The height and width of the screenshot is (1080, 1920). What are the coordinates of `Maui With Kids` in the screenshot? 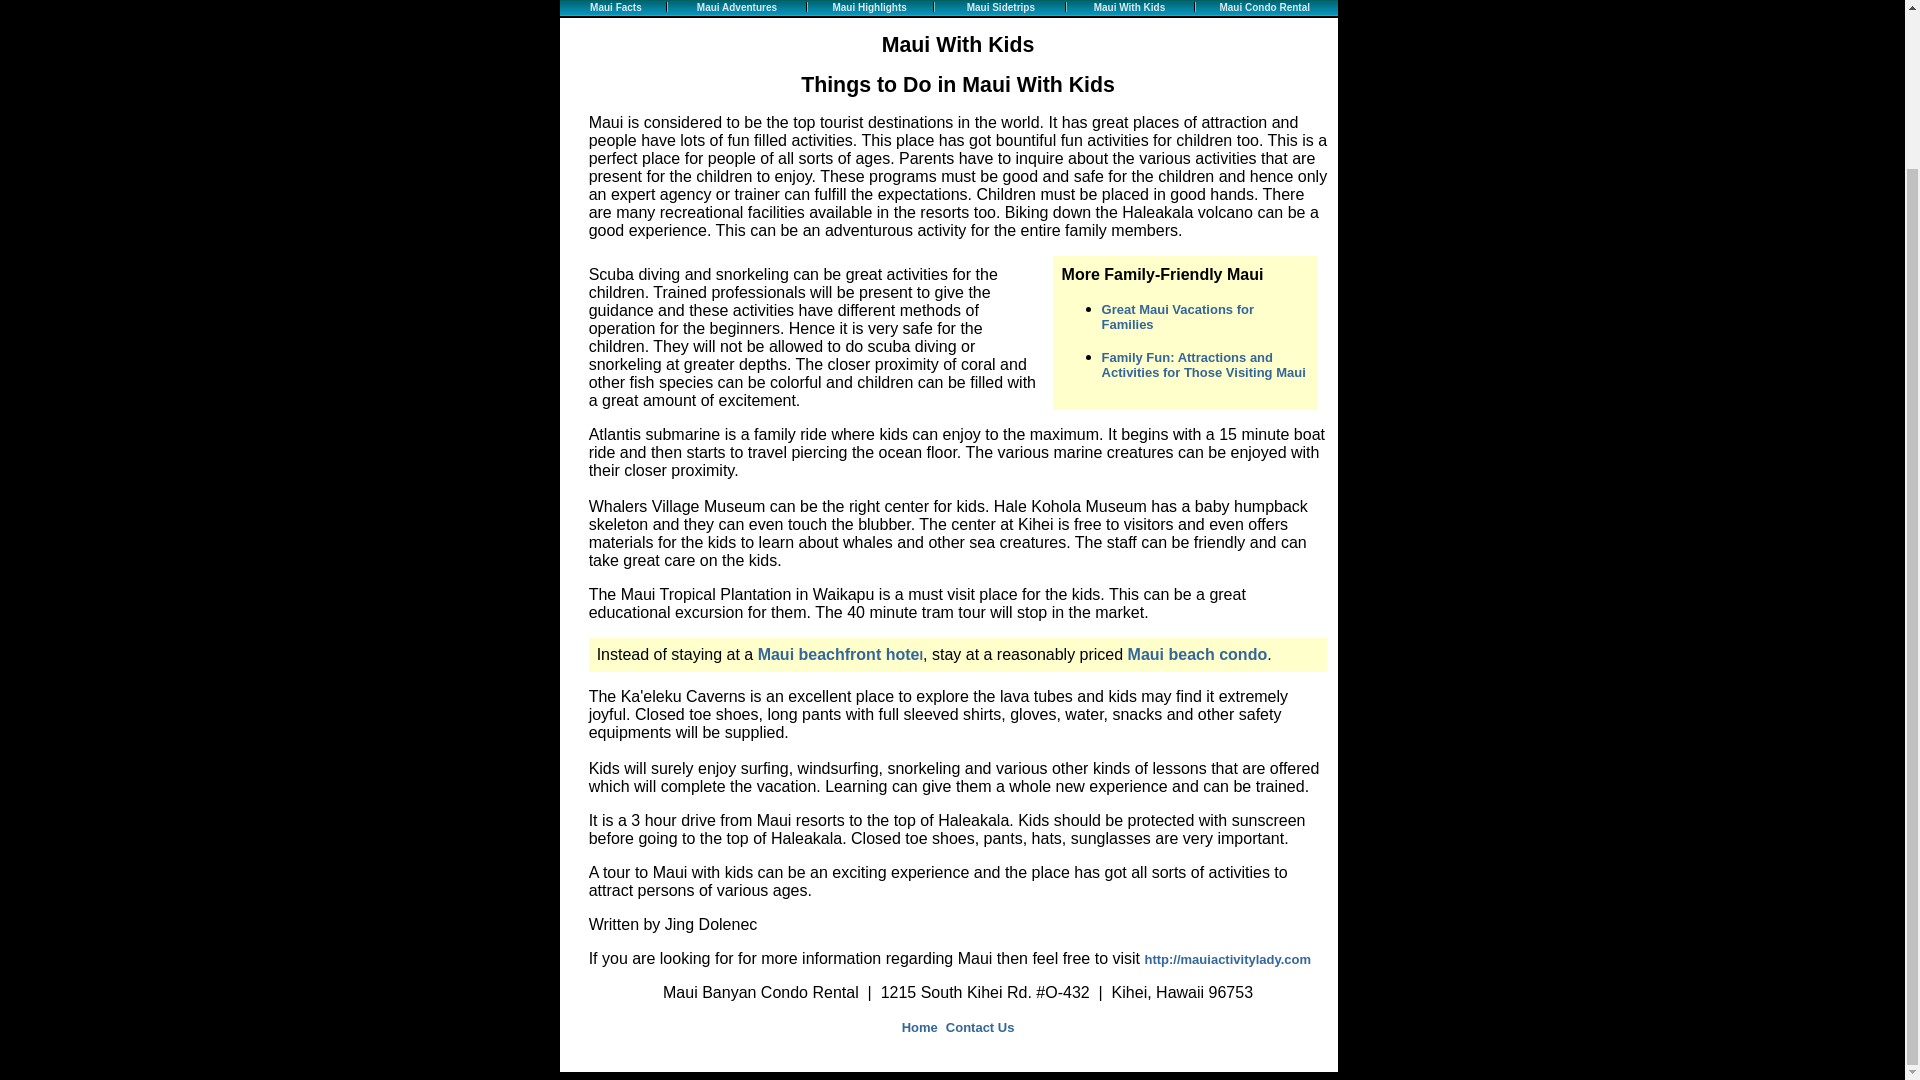 It's located at (1130, 7).